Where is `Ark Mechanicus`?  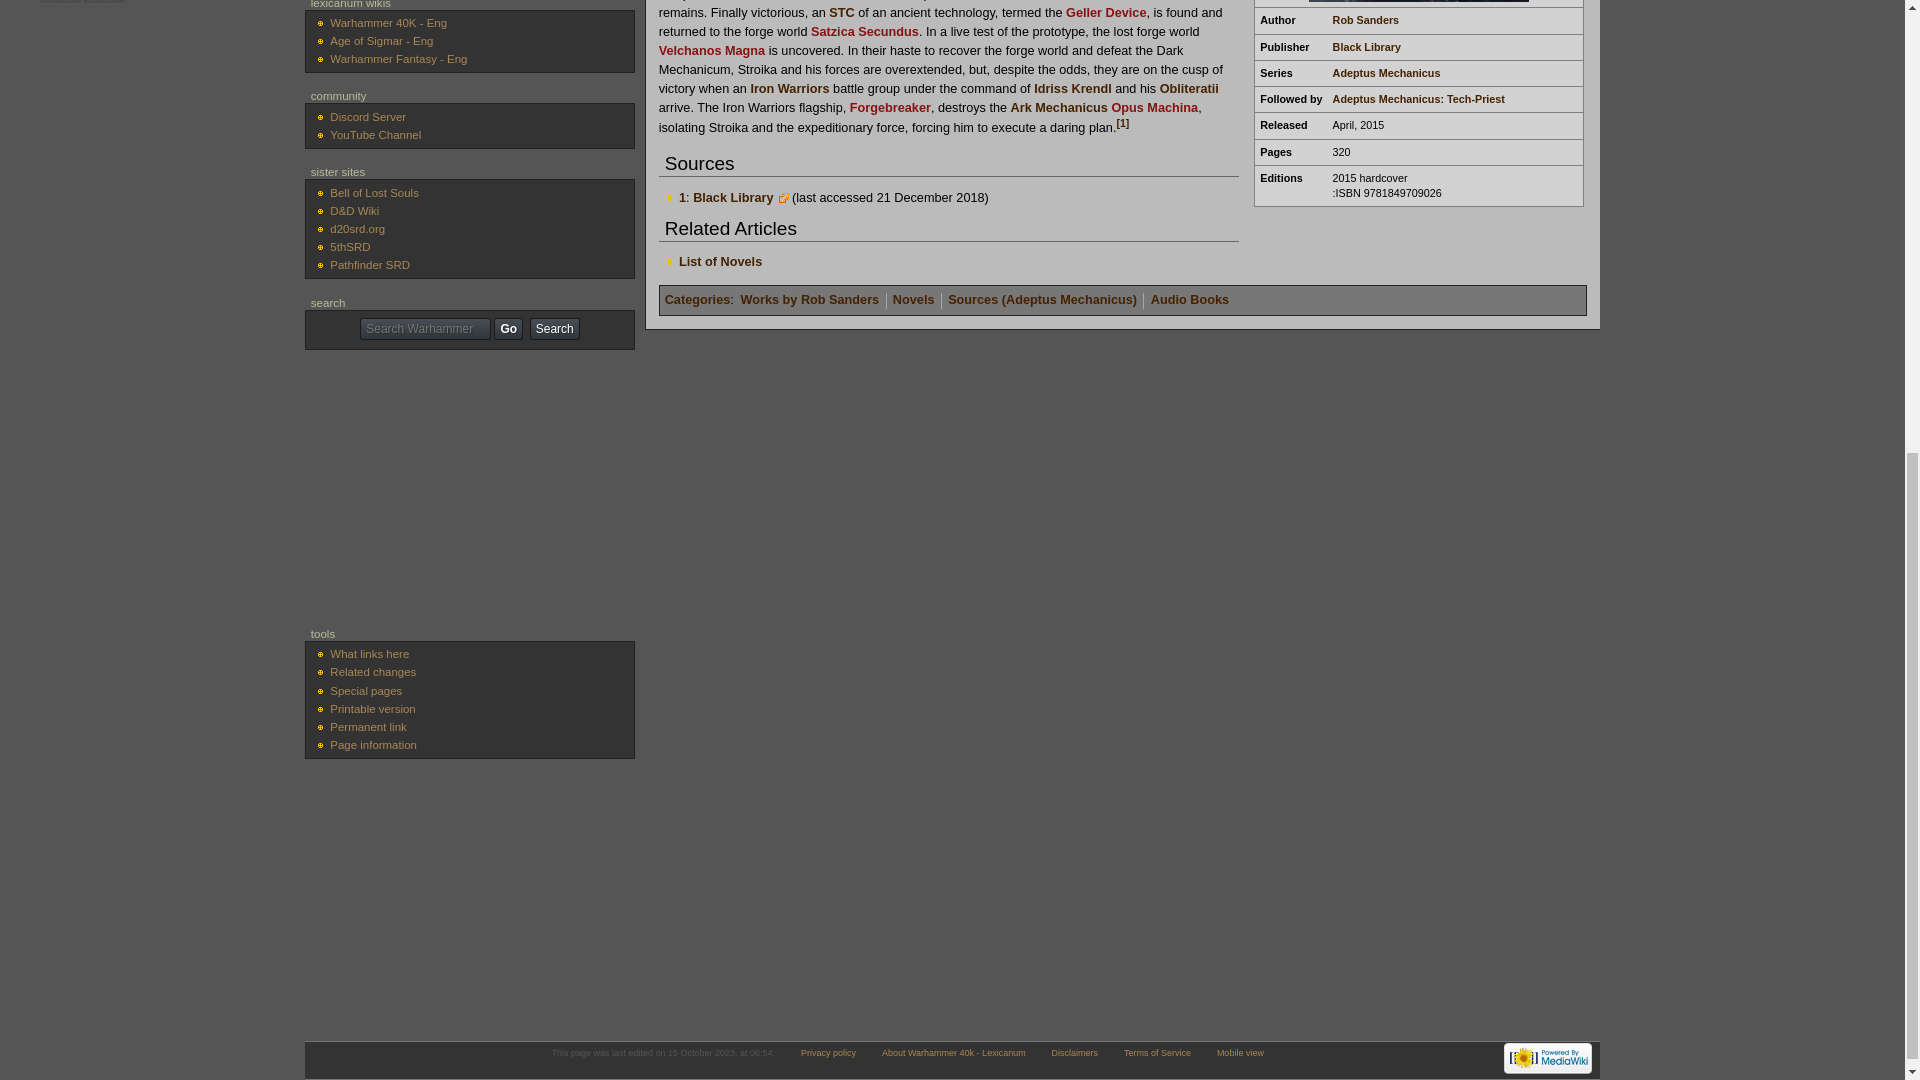
Ark Mechanicus is located at coordinates (1059, 108).